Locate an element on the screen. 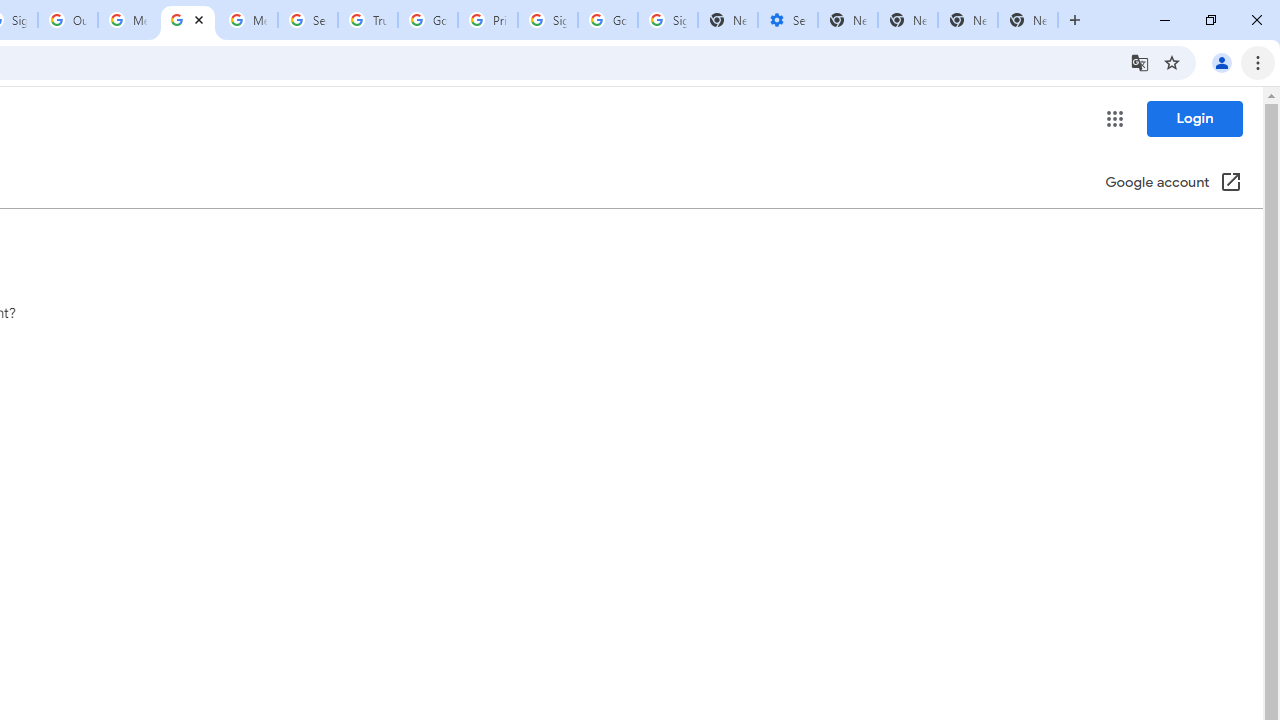  Trusted Information and Content - Google Safety Center is located at coordinates (368, 20).